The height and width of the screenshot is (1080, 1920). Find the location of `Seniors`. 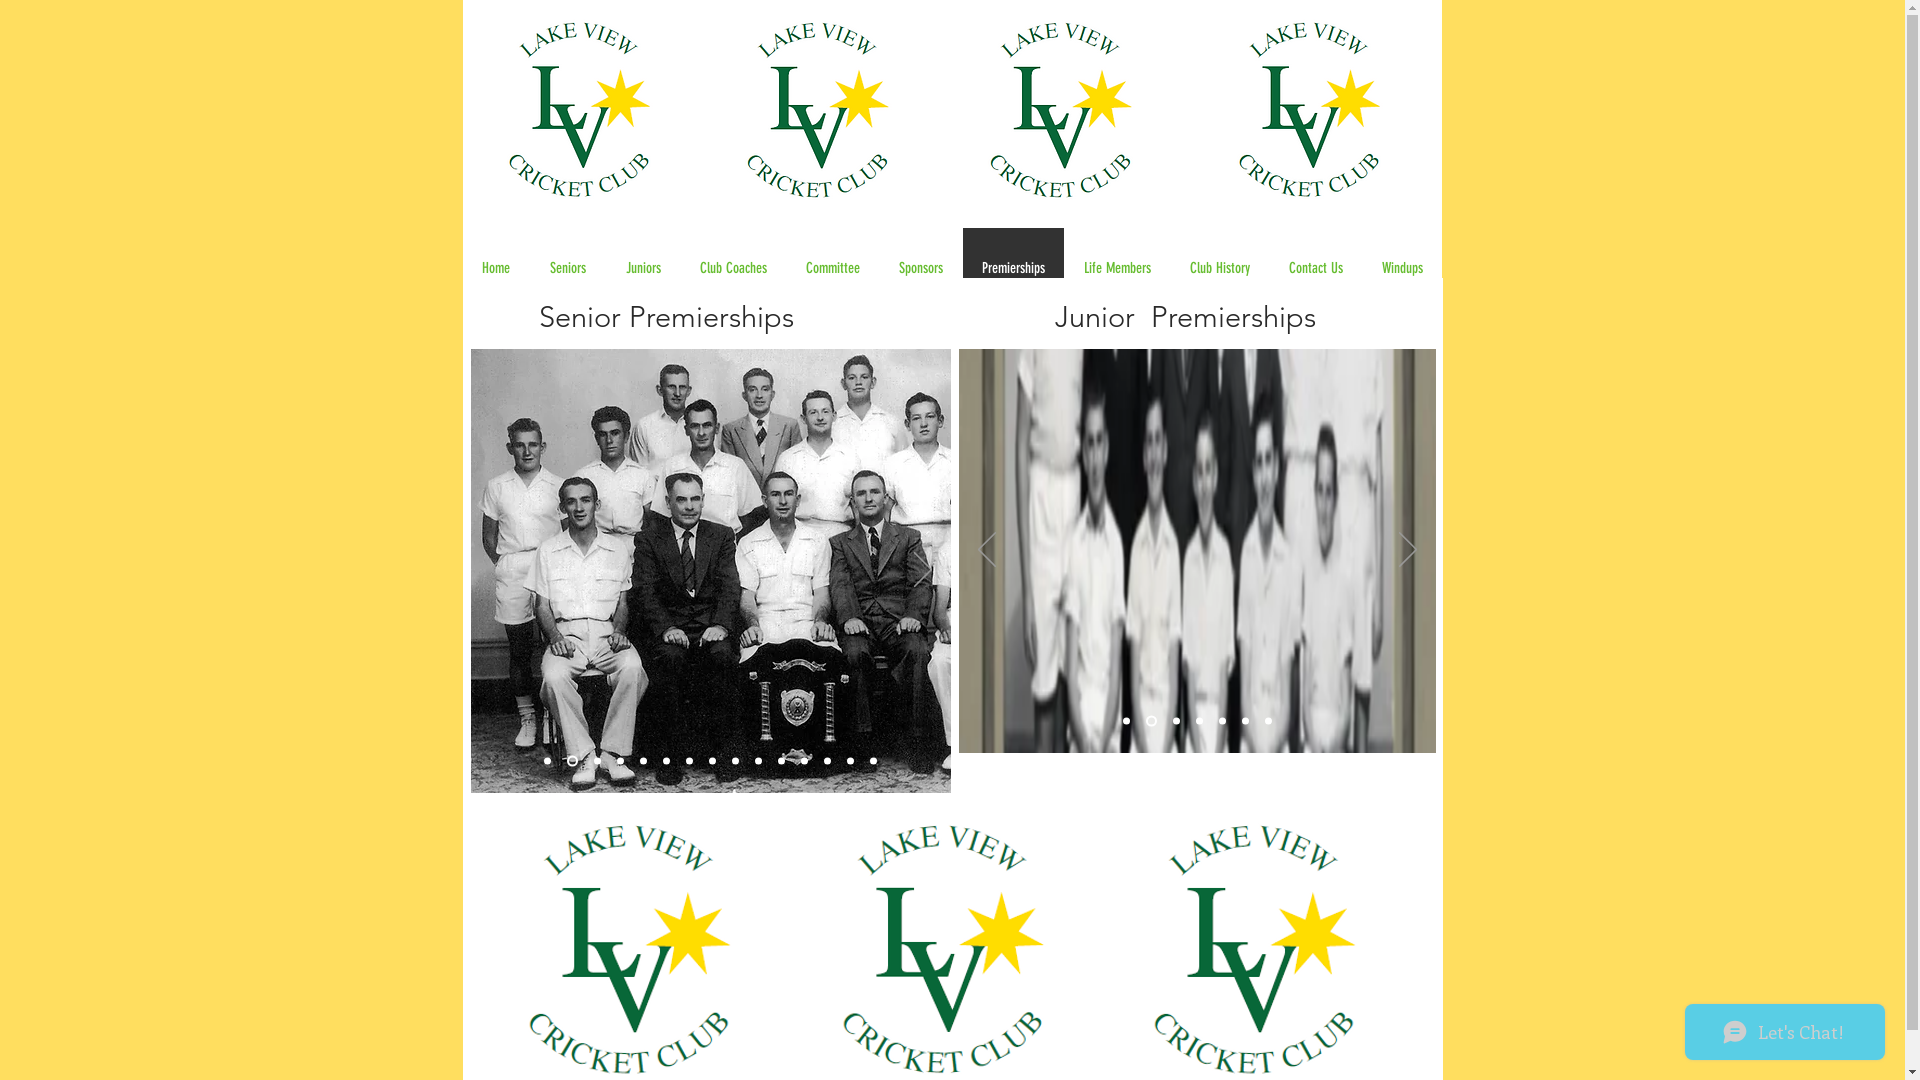

Seniors is located at coordinates (568, 268).